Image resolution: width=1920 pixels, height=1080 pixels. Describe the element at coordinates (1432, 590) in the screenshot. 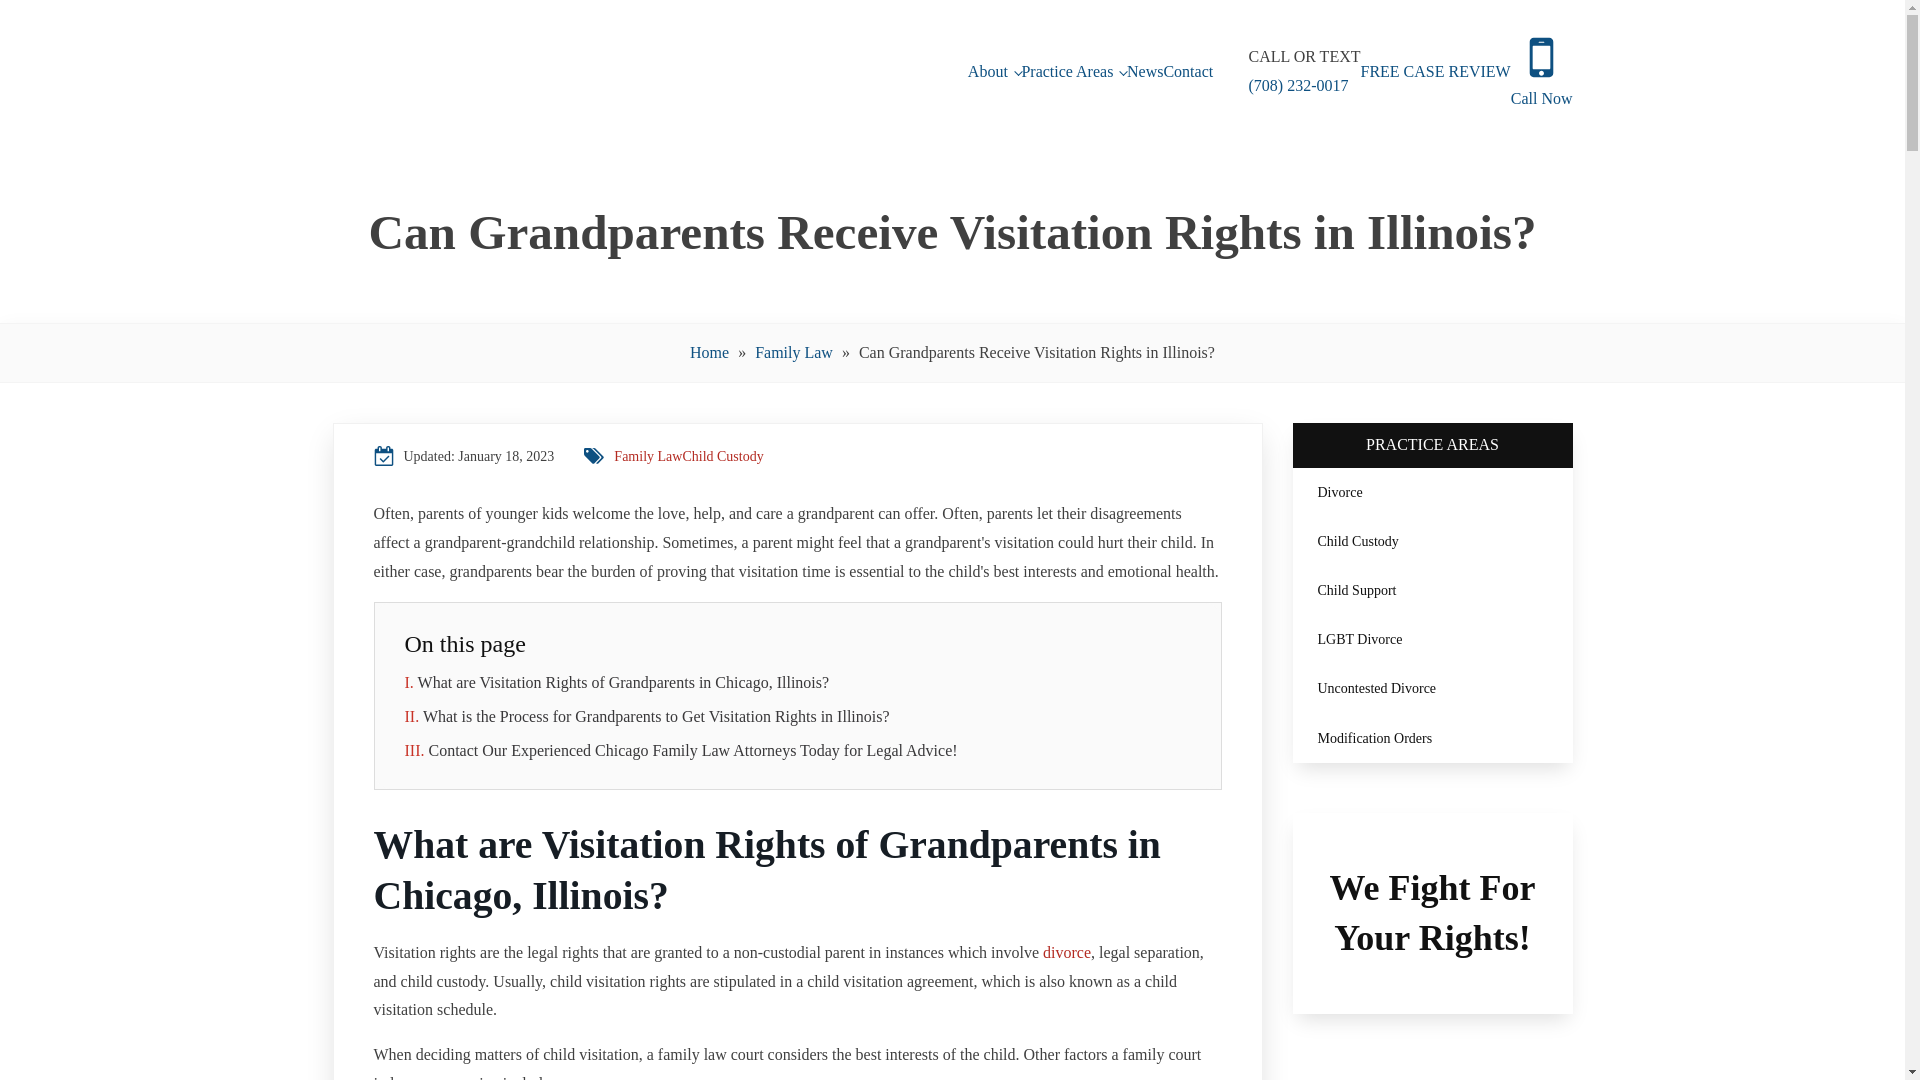

I see `Child Support` at that location.